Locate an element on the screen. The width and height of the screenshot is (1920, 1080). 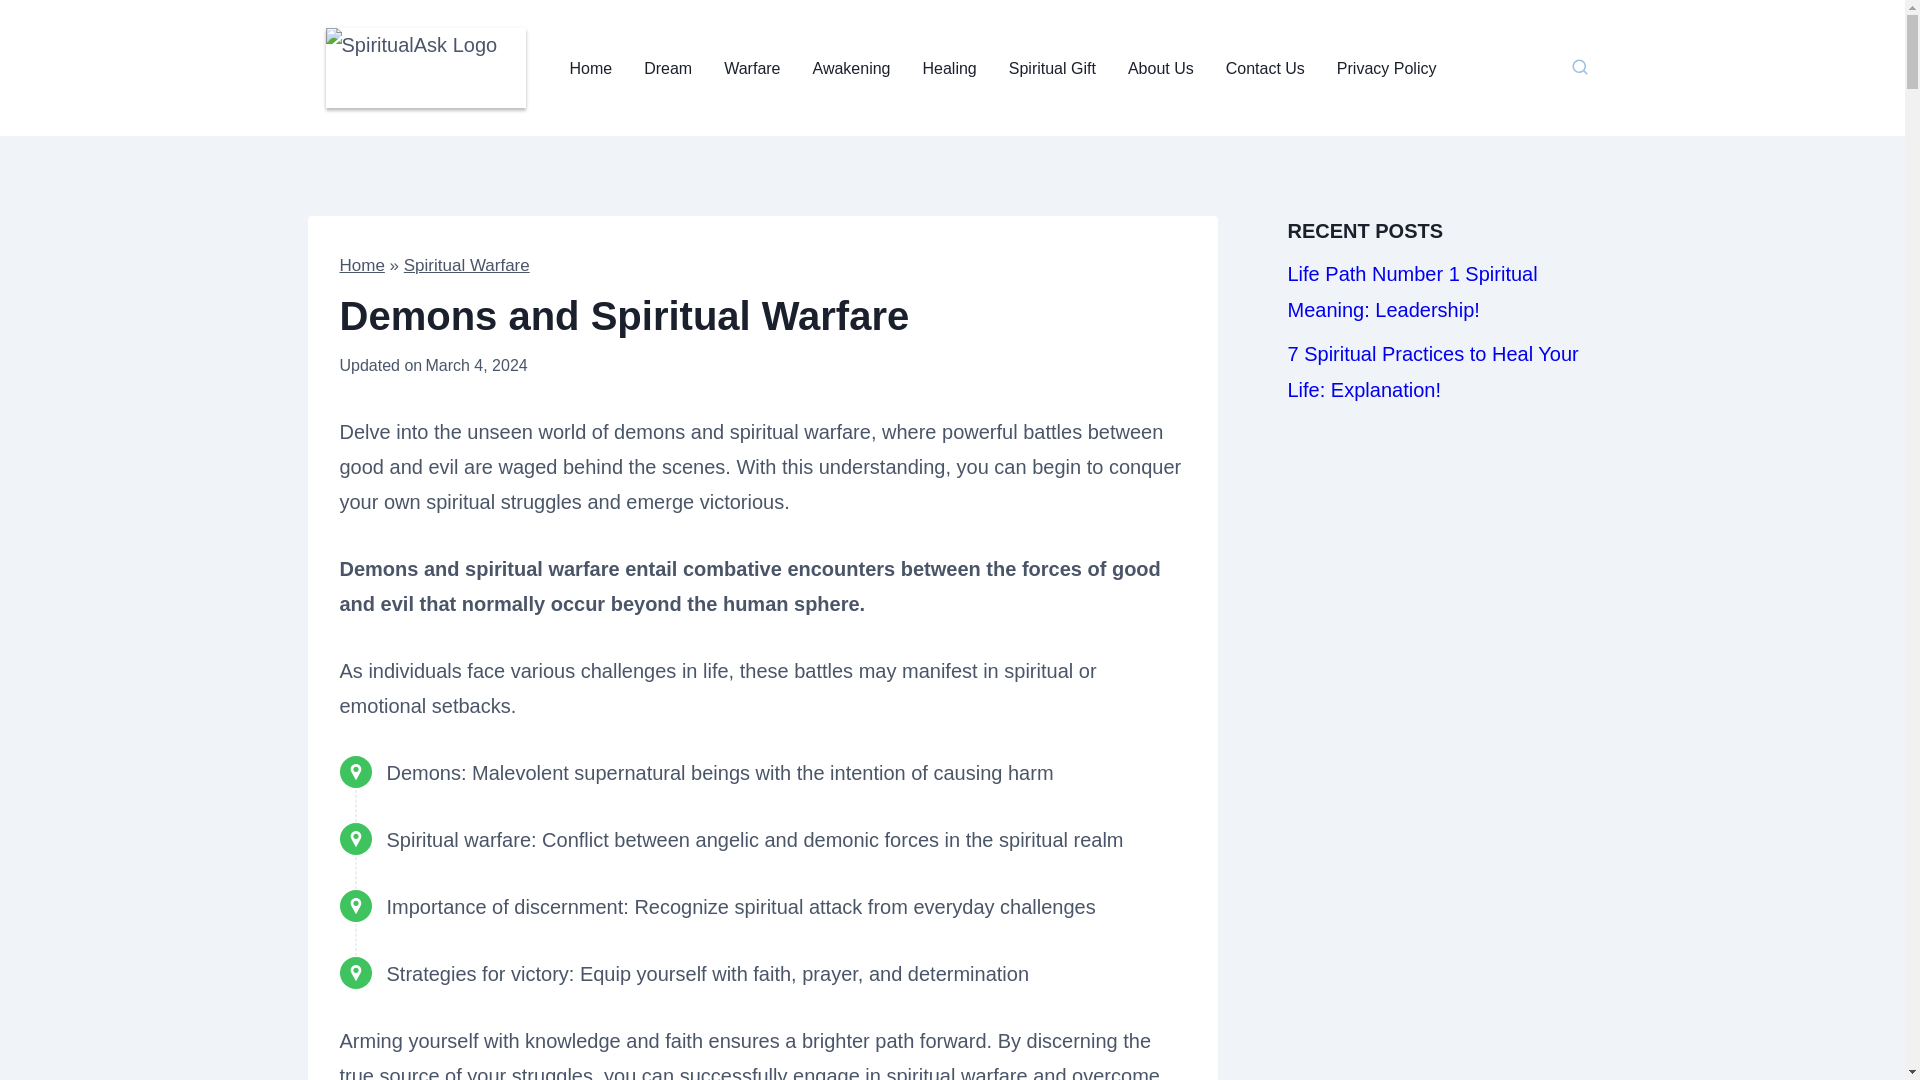
Healing is located at coordinates (949, 68).